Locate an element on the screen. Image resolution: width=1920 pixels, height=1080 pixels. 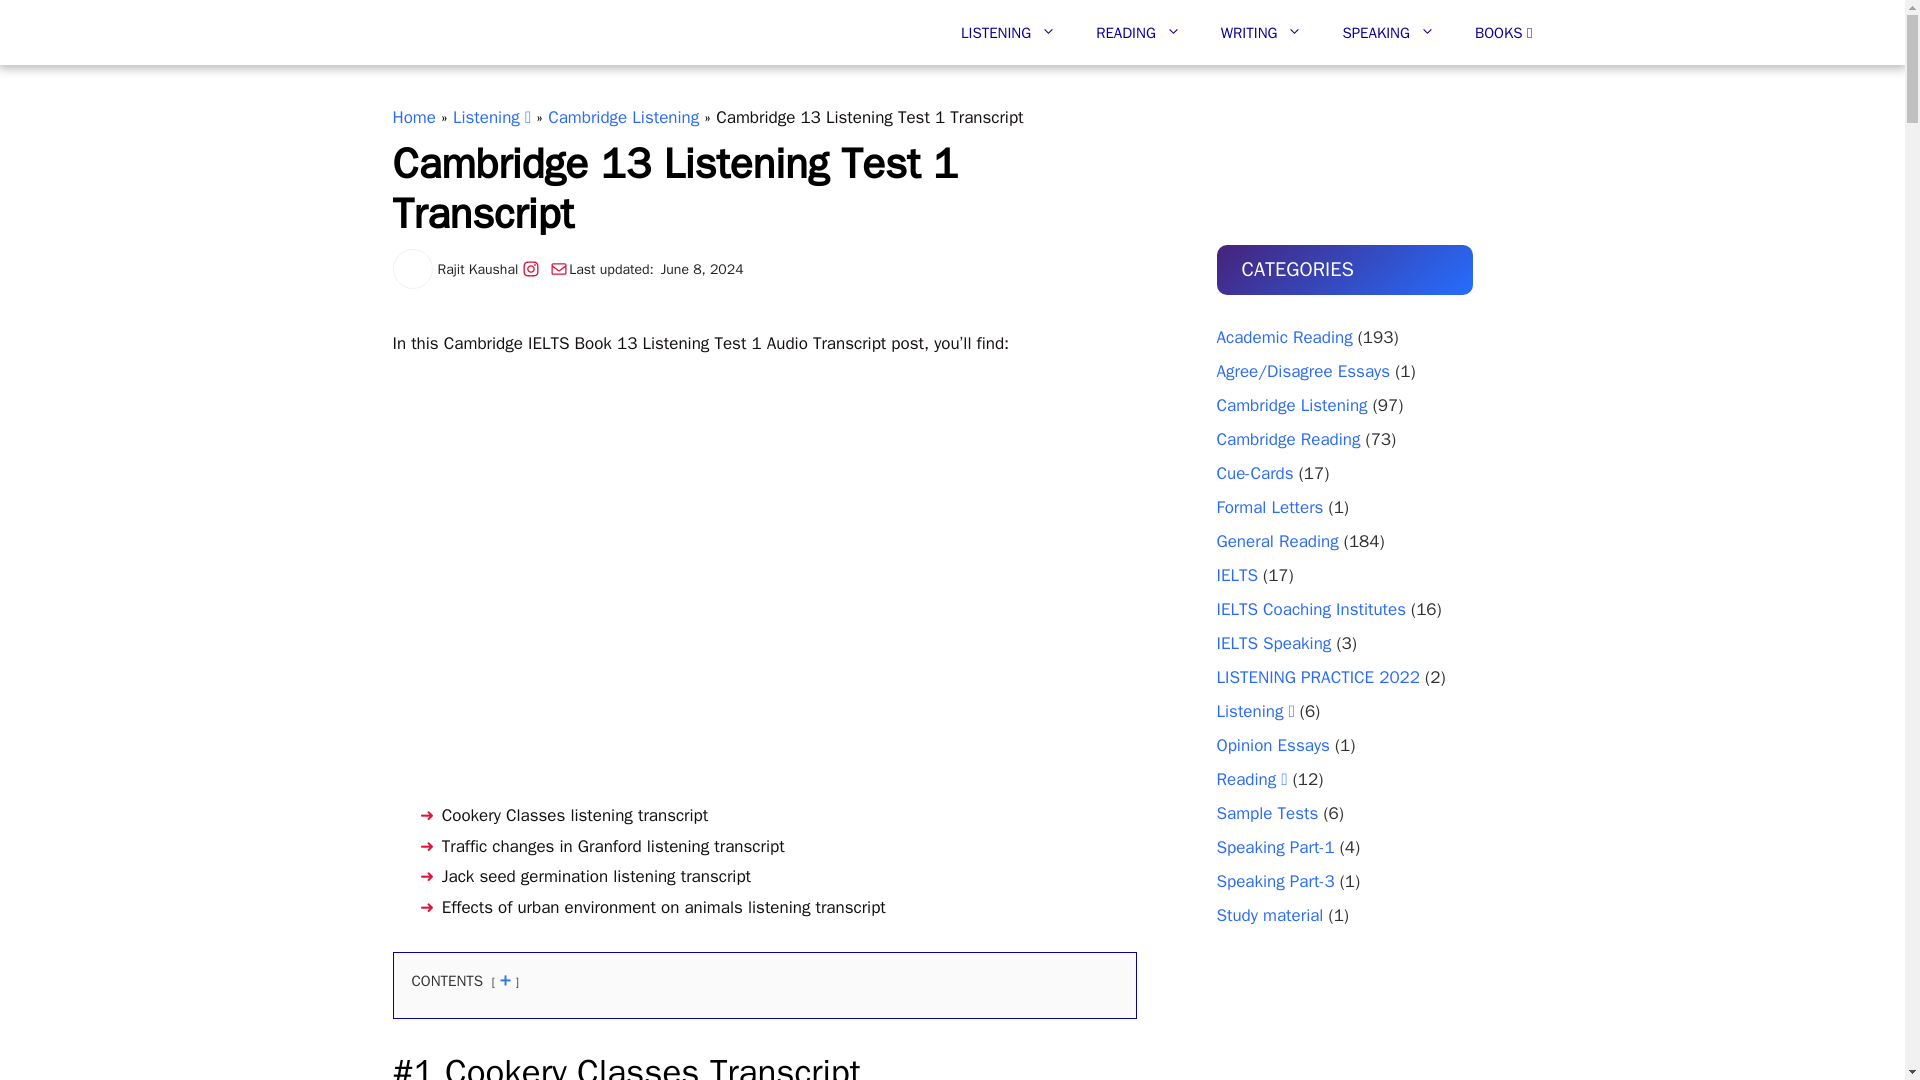
SPEAKING is located at coordinates (1388, 32).